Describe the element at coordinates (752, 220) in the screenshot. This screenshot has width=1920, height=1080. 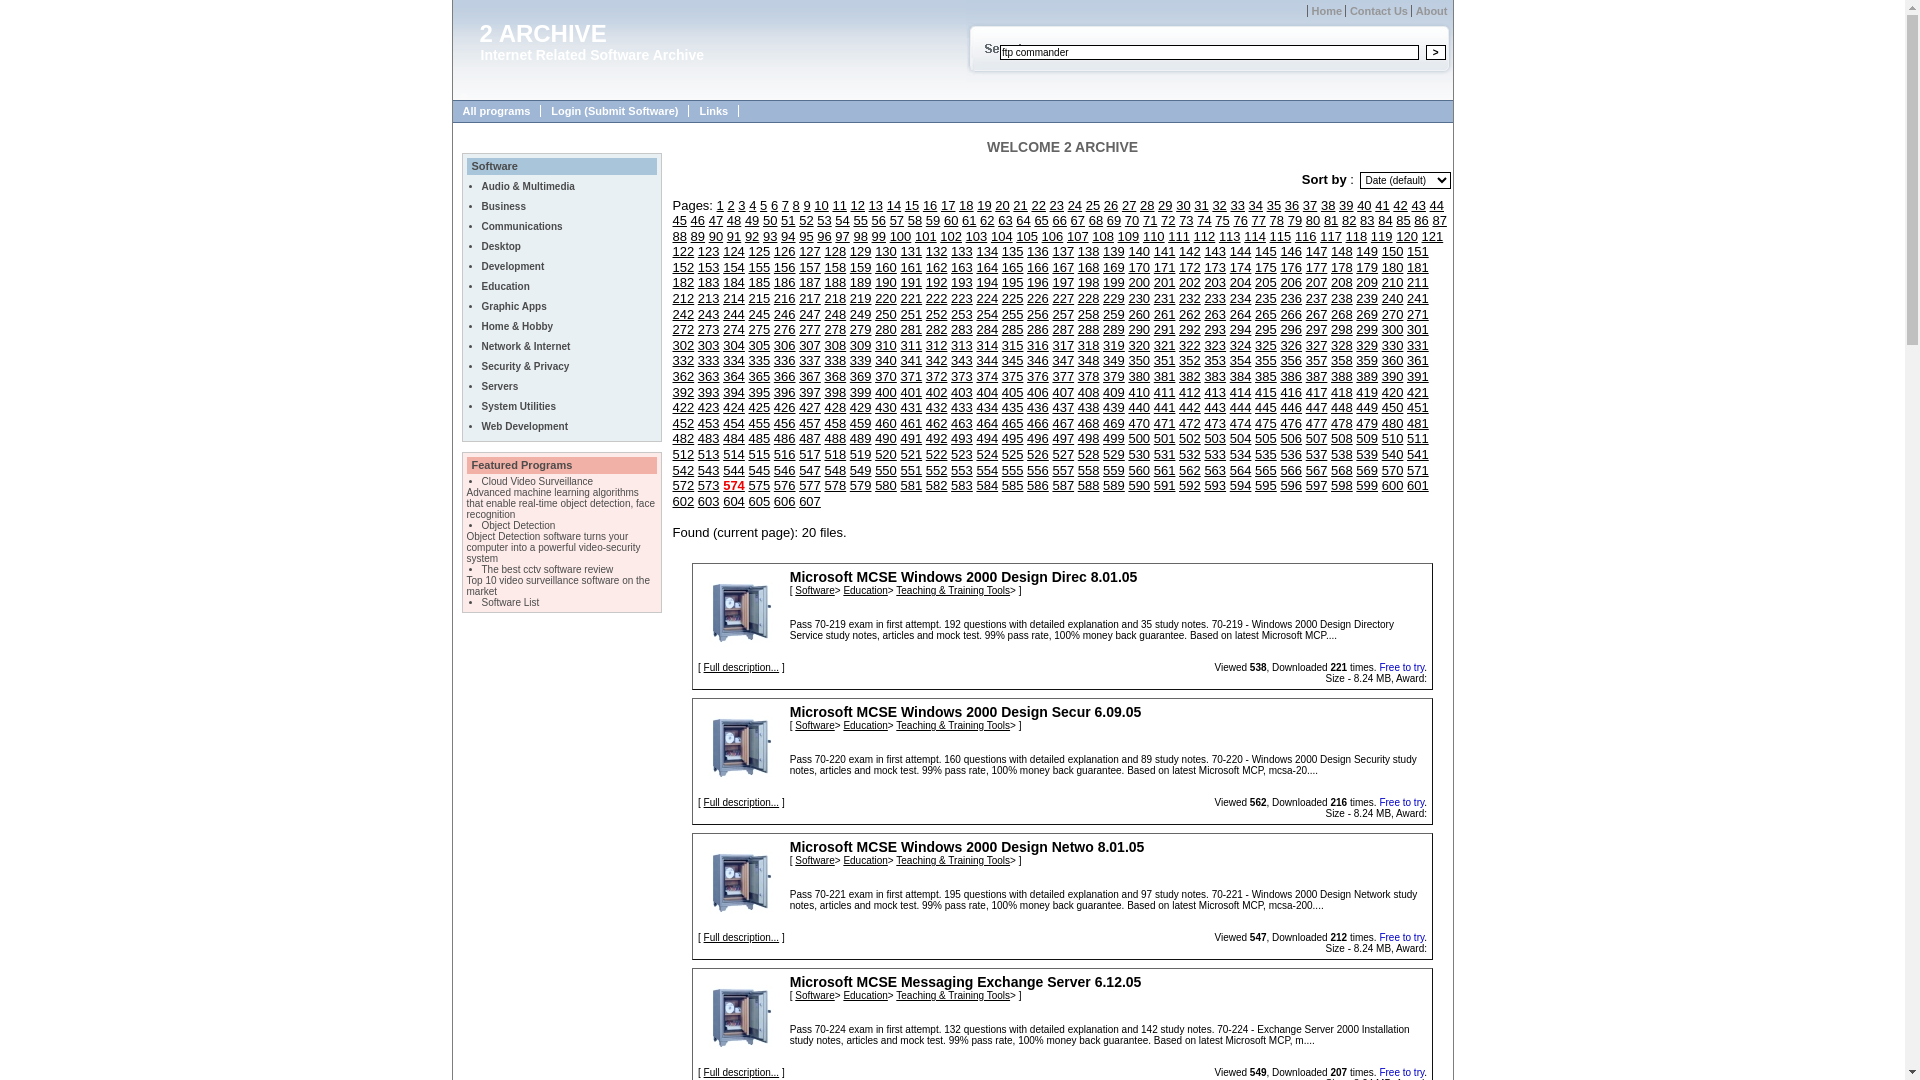
I see `49` at that location.